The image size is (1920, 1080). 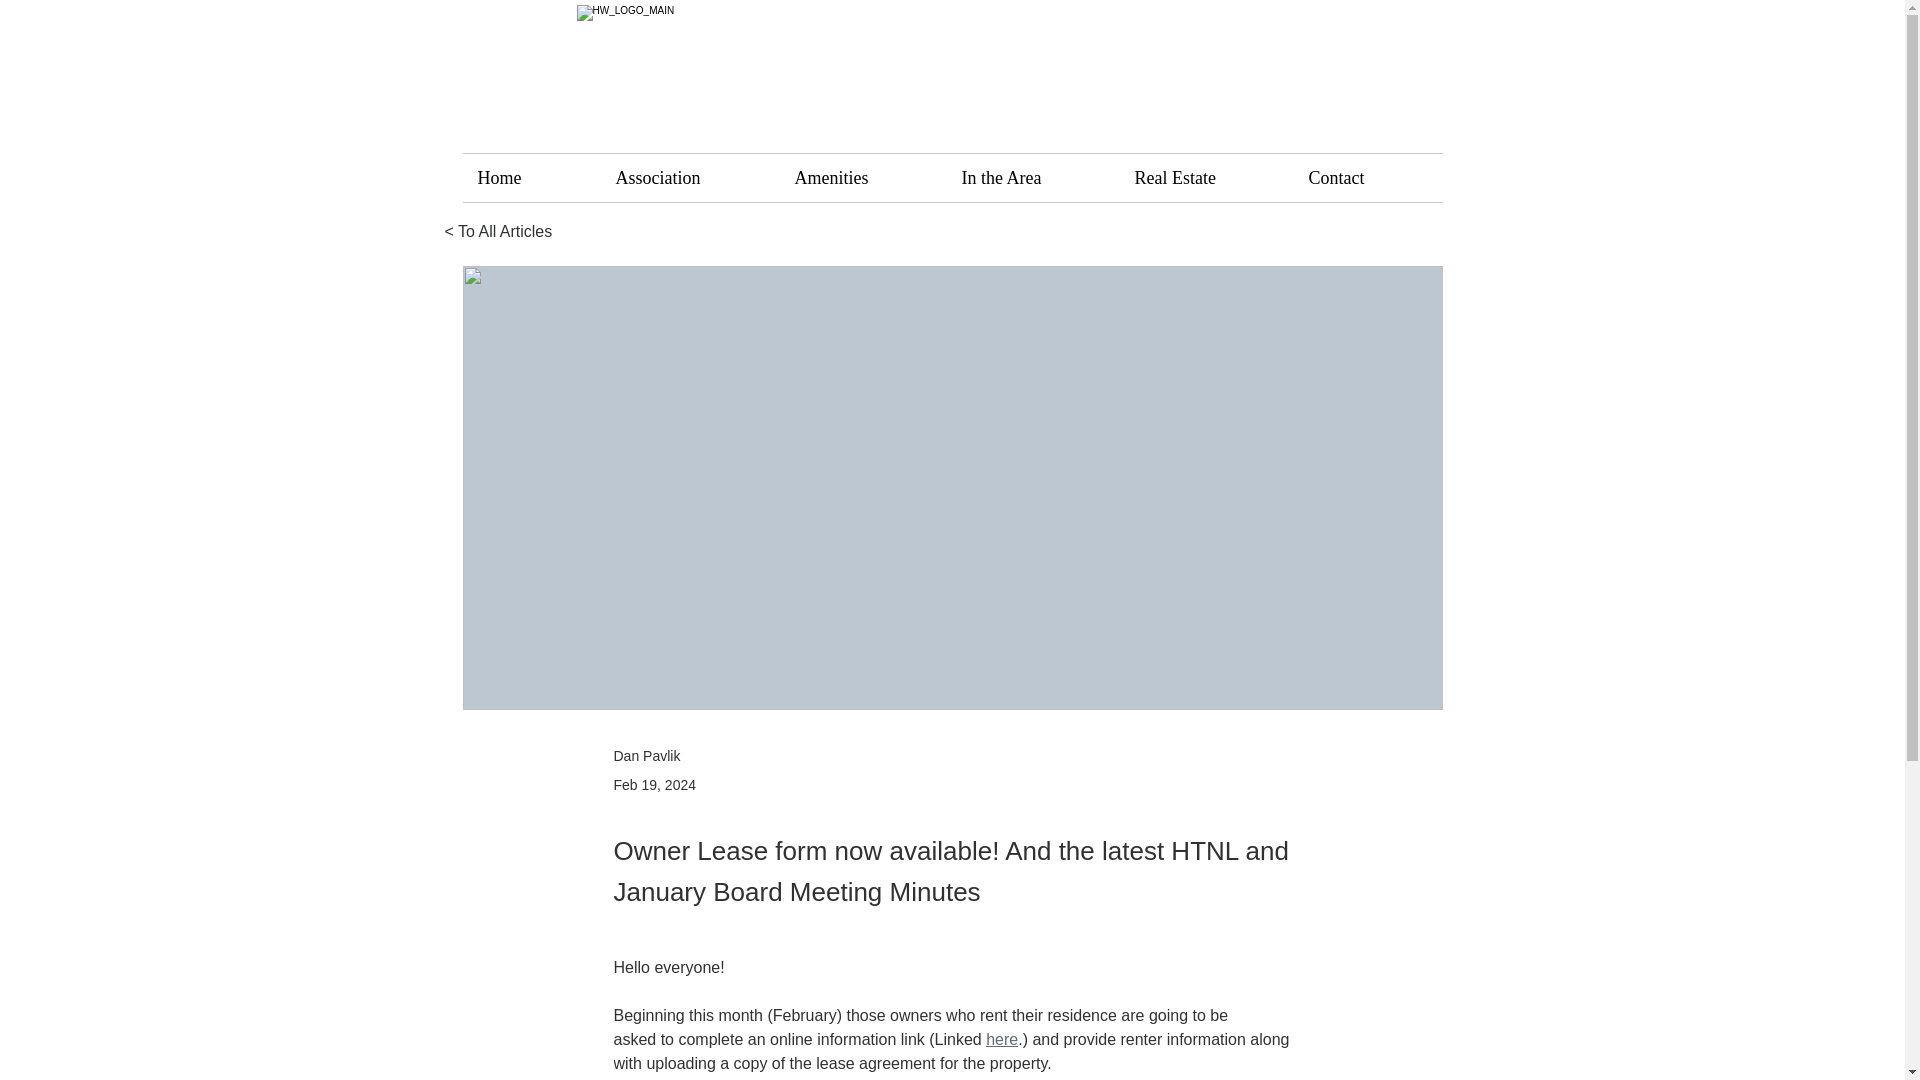 What do you see at coordinates (1002, 1039) in the screenshot?
I see `here` at bounding box center [1002, 1039].